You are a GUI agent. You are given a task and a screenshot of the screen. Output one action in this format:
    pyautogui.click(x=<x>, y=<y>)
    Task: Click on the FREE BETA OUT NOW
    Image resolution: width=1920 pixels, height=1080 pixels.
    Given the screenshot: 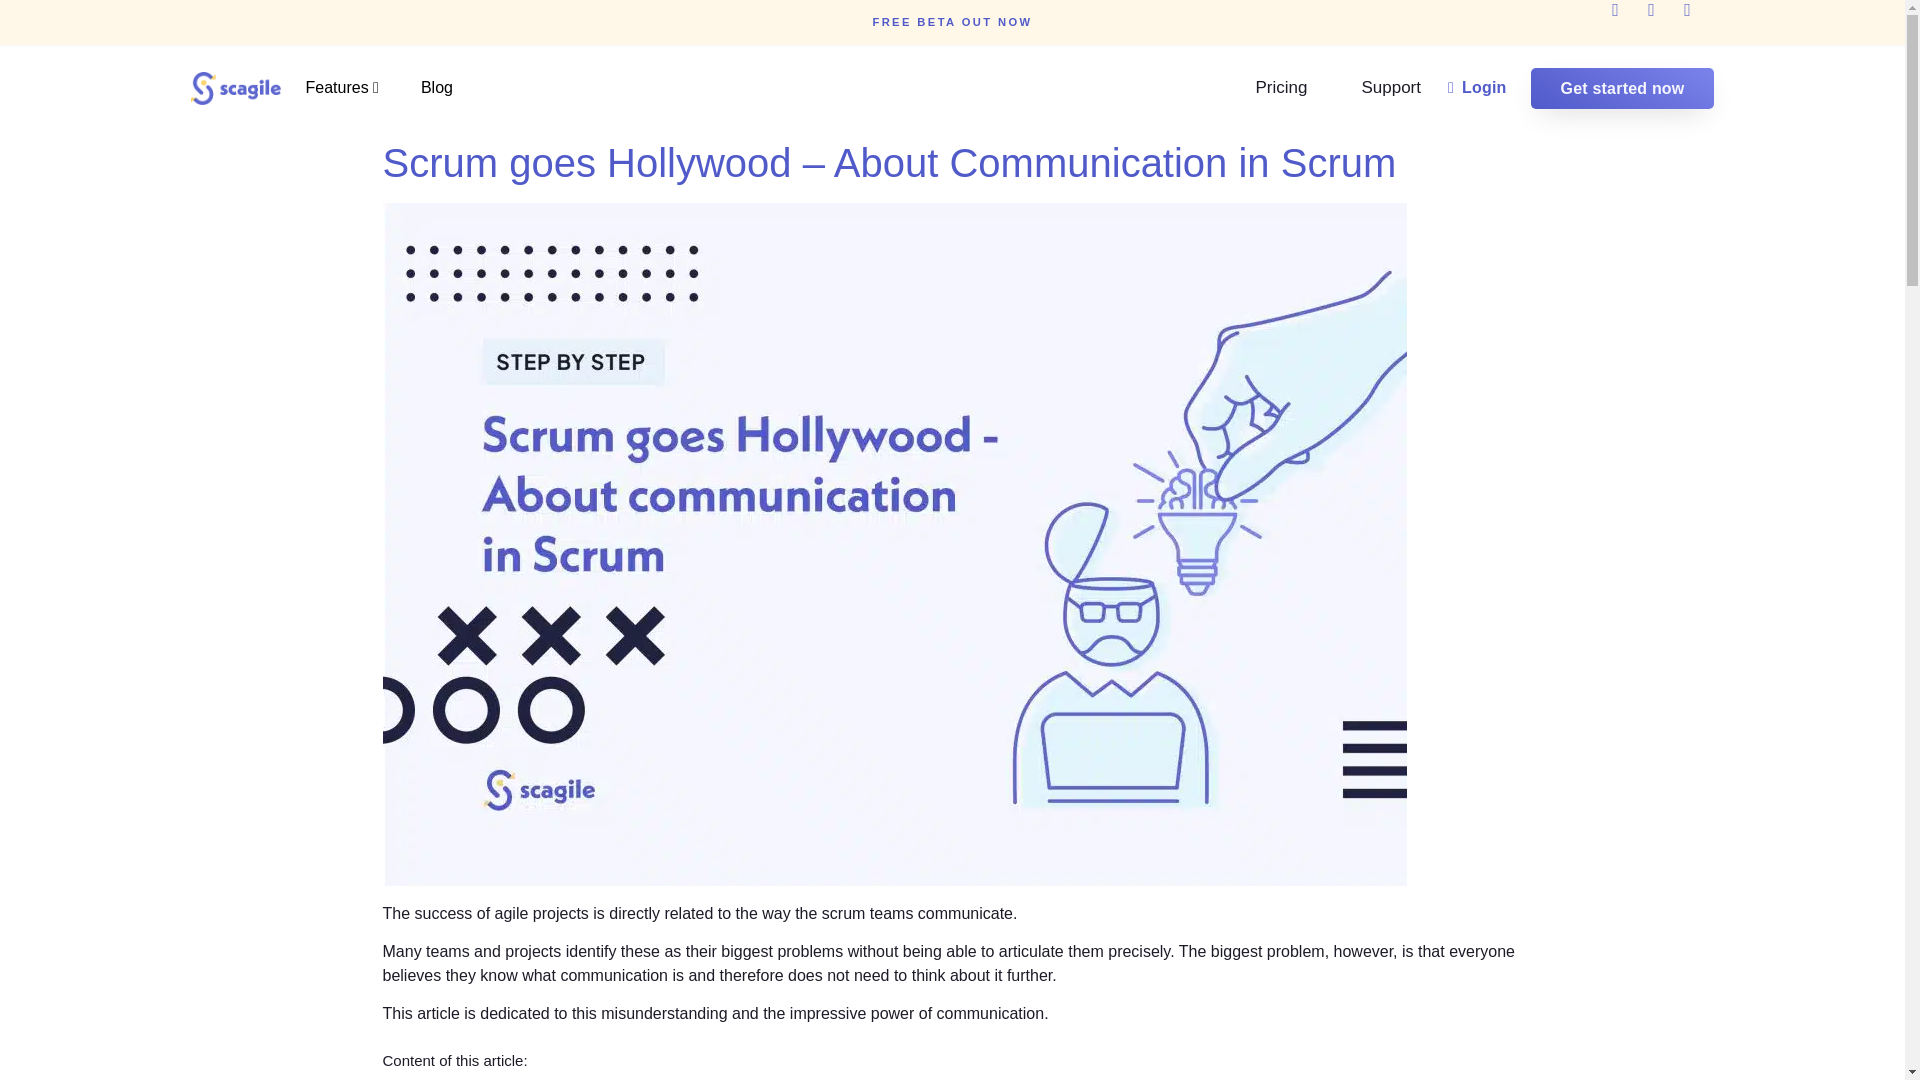 What is the action you would take?
    pyautogui.click(x=952, y=22)
    